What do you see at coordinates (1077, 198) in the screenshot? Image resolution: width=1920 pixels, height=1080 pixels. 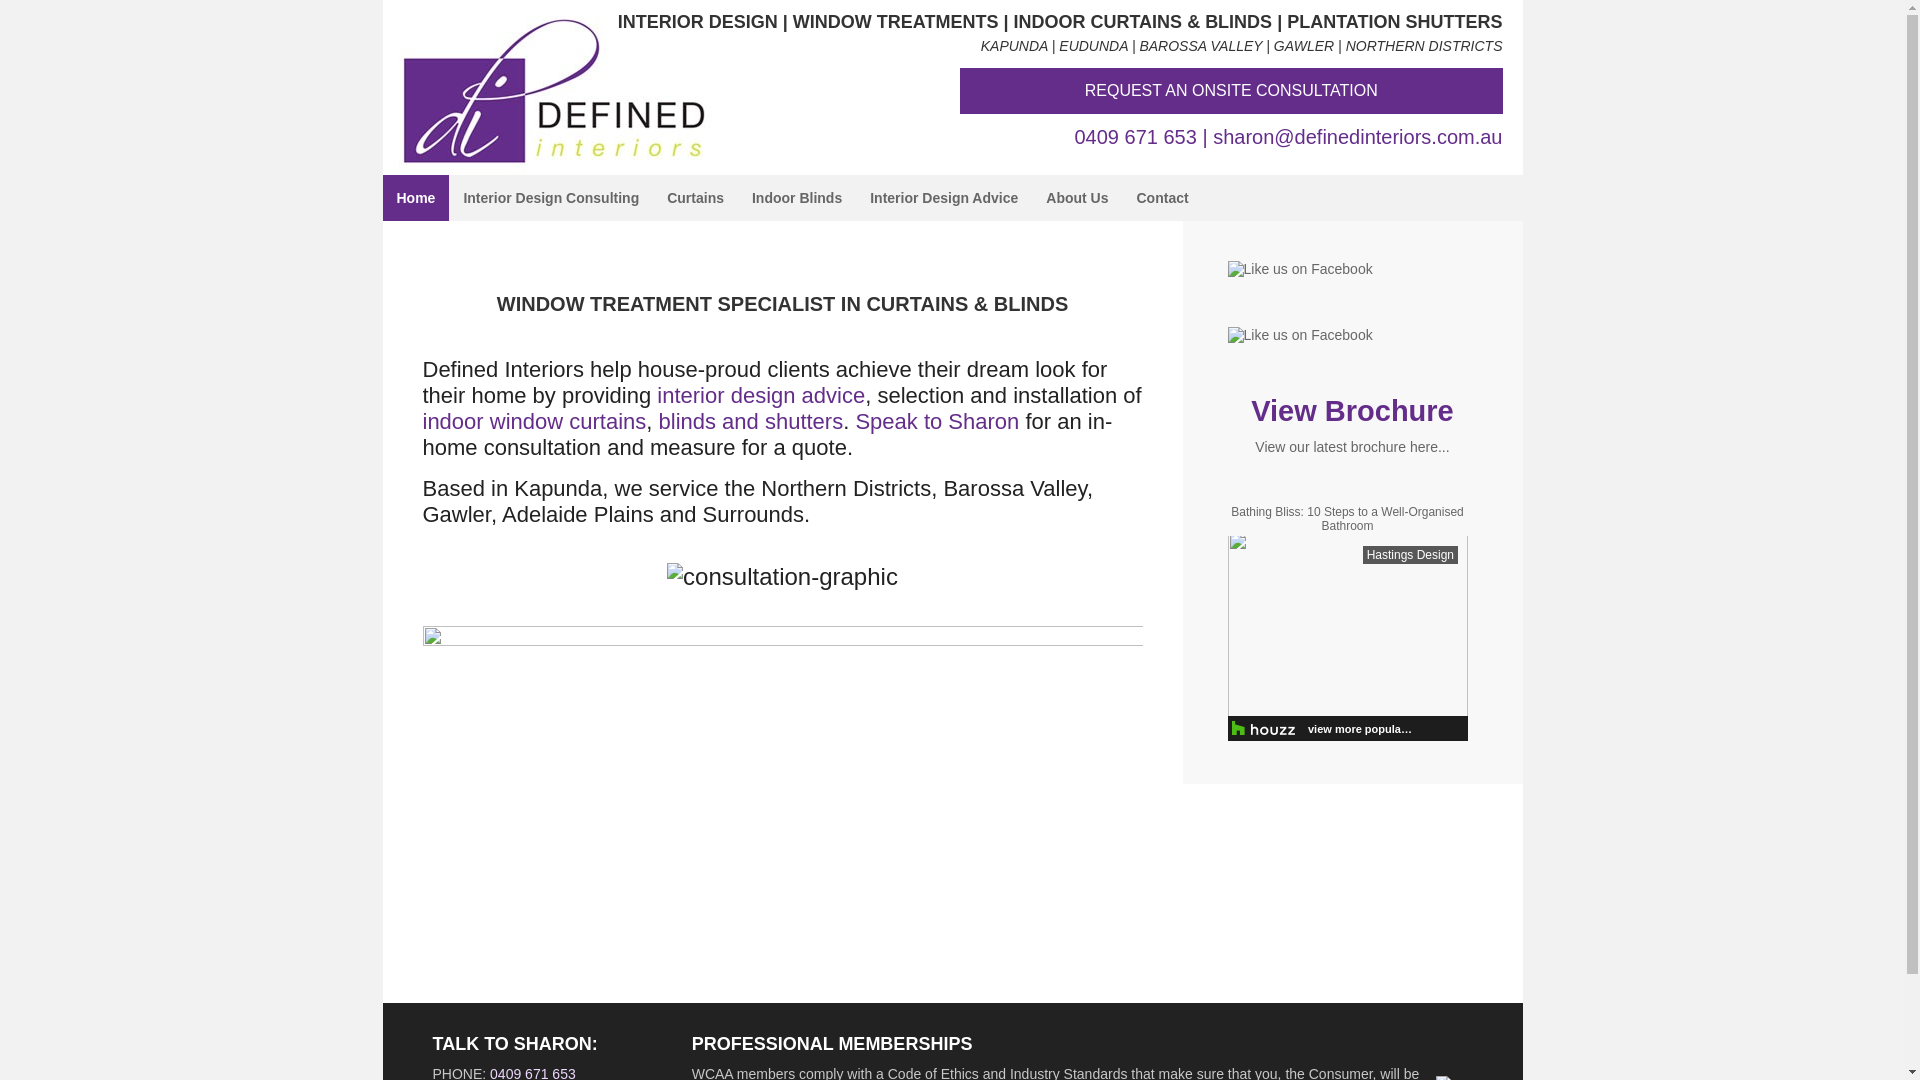 I see `About Us` at bounding box center [1077, 198].